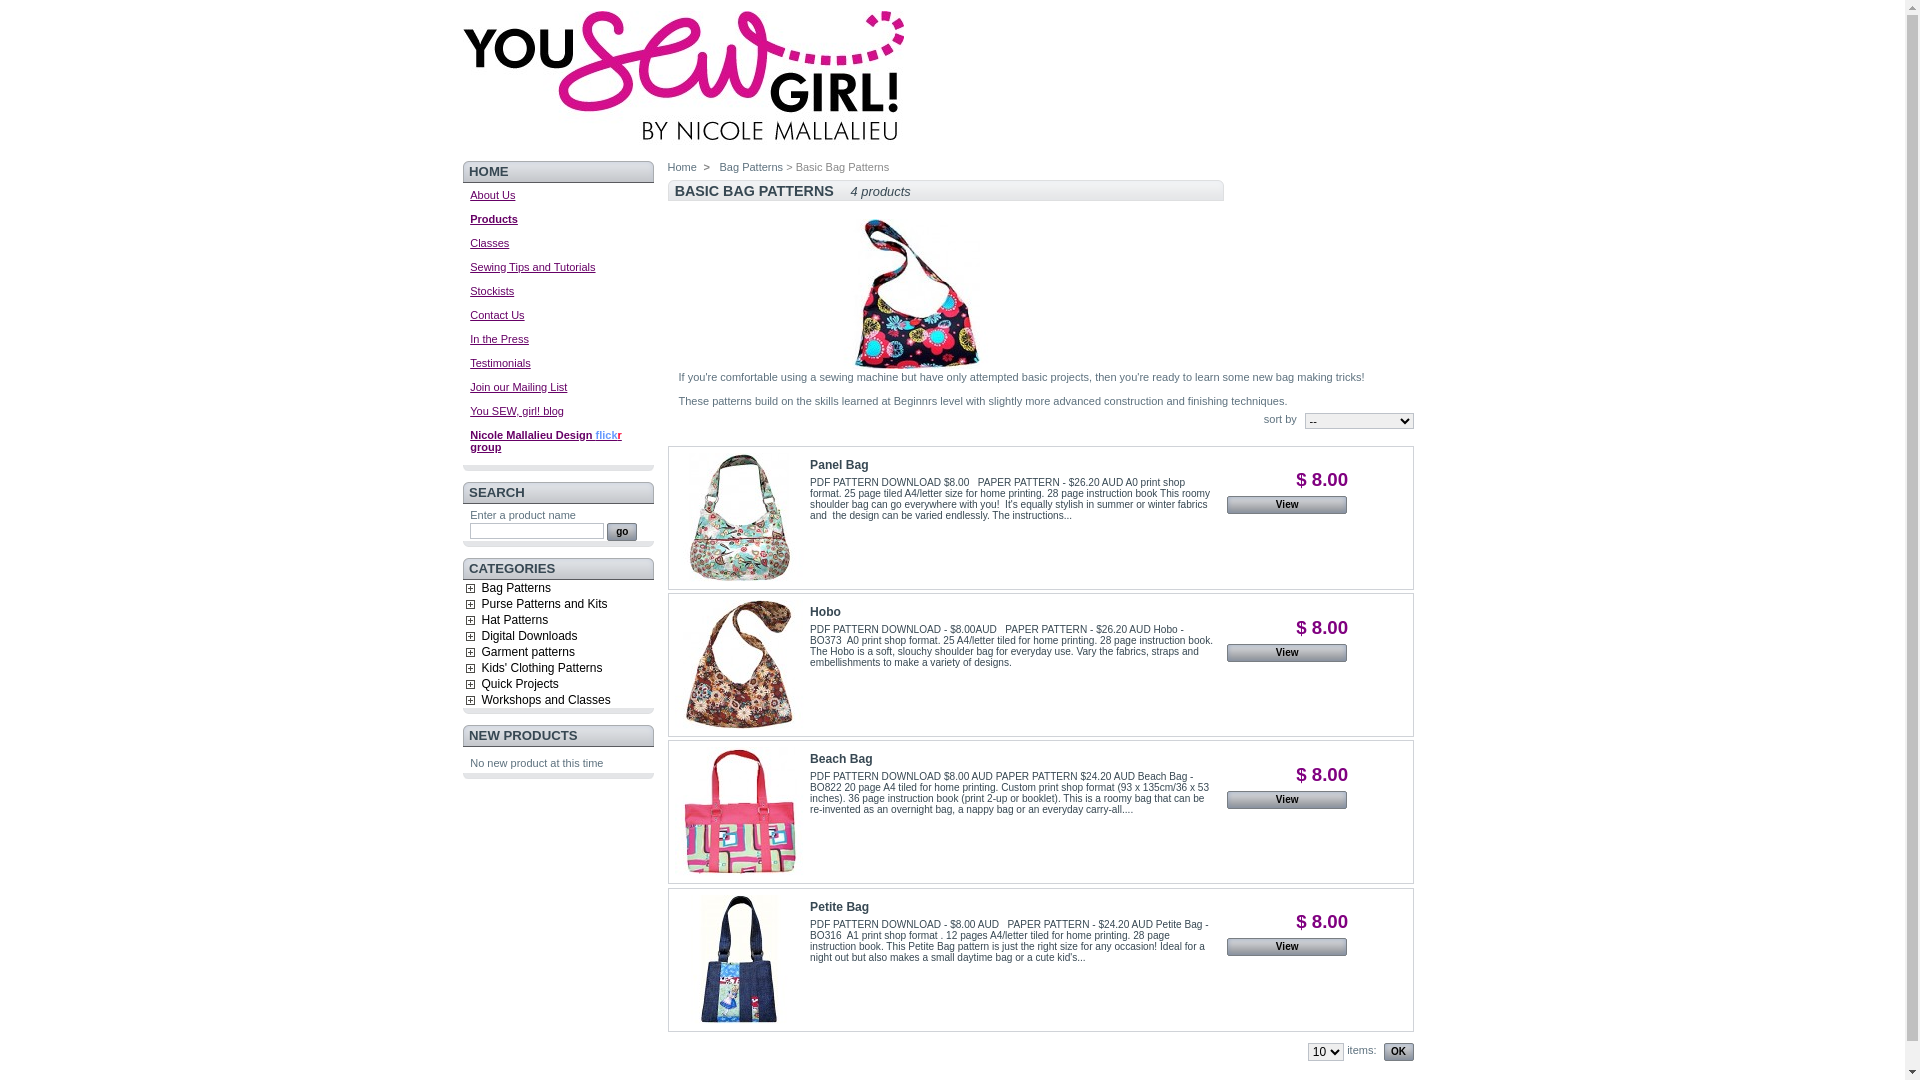 The image size is (1920, 1080). What do you see at coordinates (532, 266) in the screenshot?
I see `Sewing Tips and Tutorials` at bounding box center [532, 266].